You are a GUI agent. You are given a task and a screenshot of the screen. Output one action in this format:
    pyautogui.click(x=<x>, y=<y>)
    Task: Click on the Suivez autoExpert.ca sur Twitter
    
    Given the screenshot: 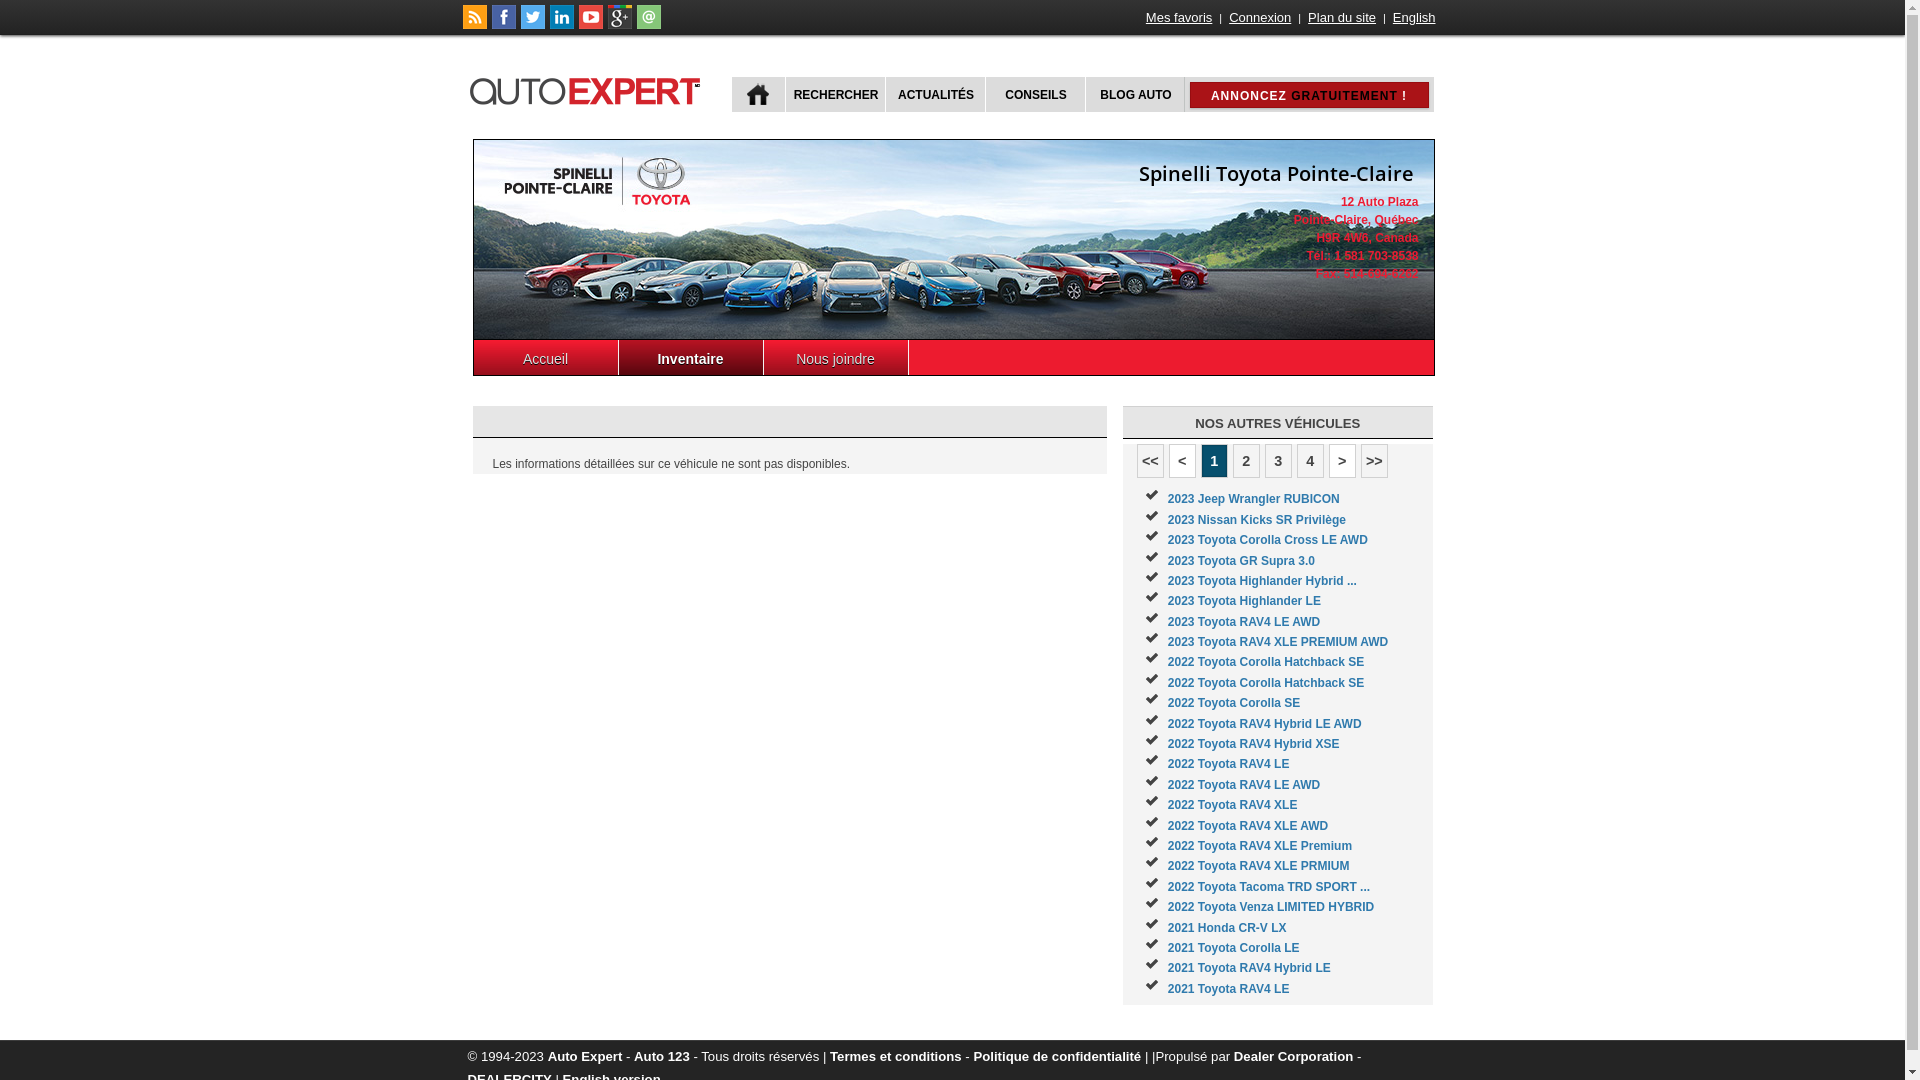 What is the action you would take?
    pyautogui.click(x=532, y=25)
    